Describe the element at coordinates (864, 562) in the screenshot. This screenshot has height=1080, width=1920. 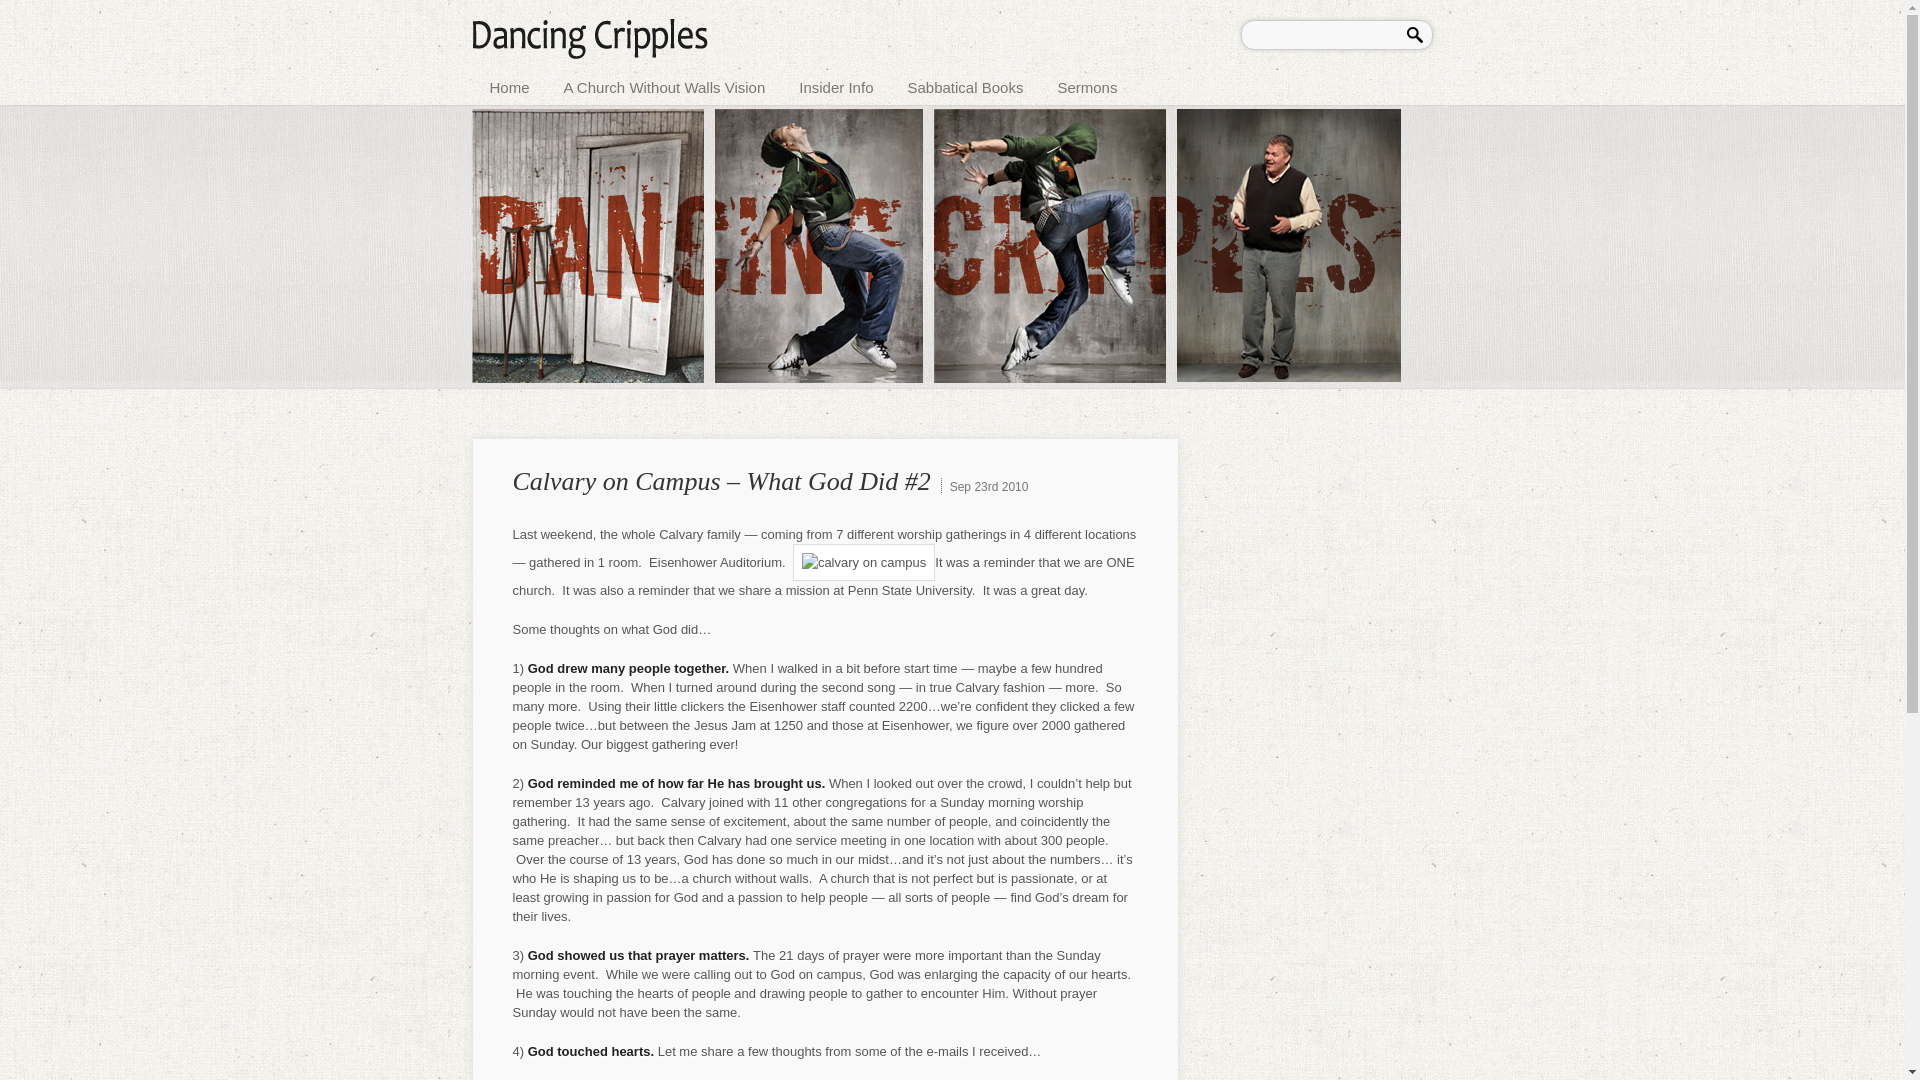
I see `calvary on campus` at that location.